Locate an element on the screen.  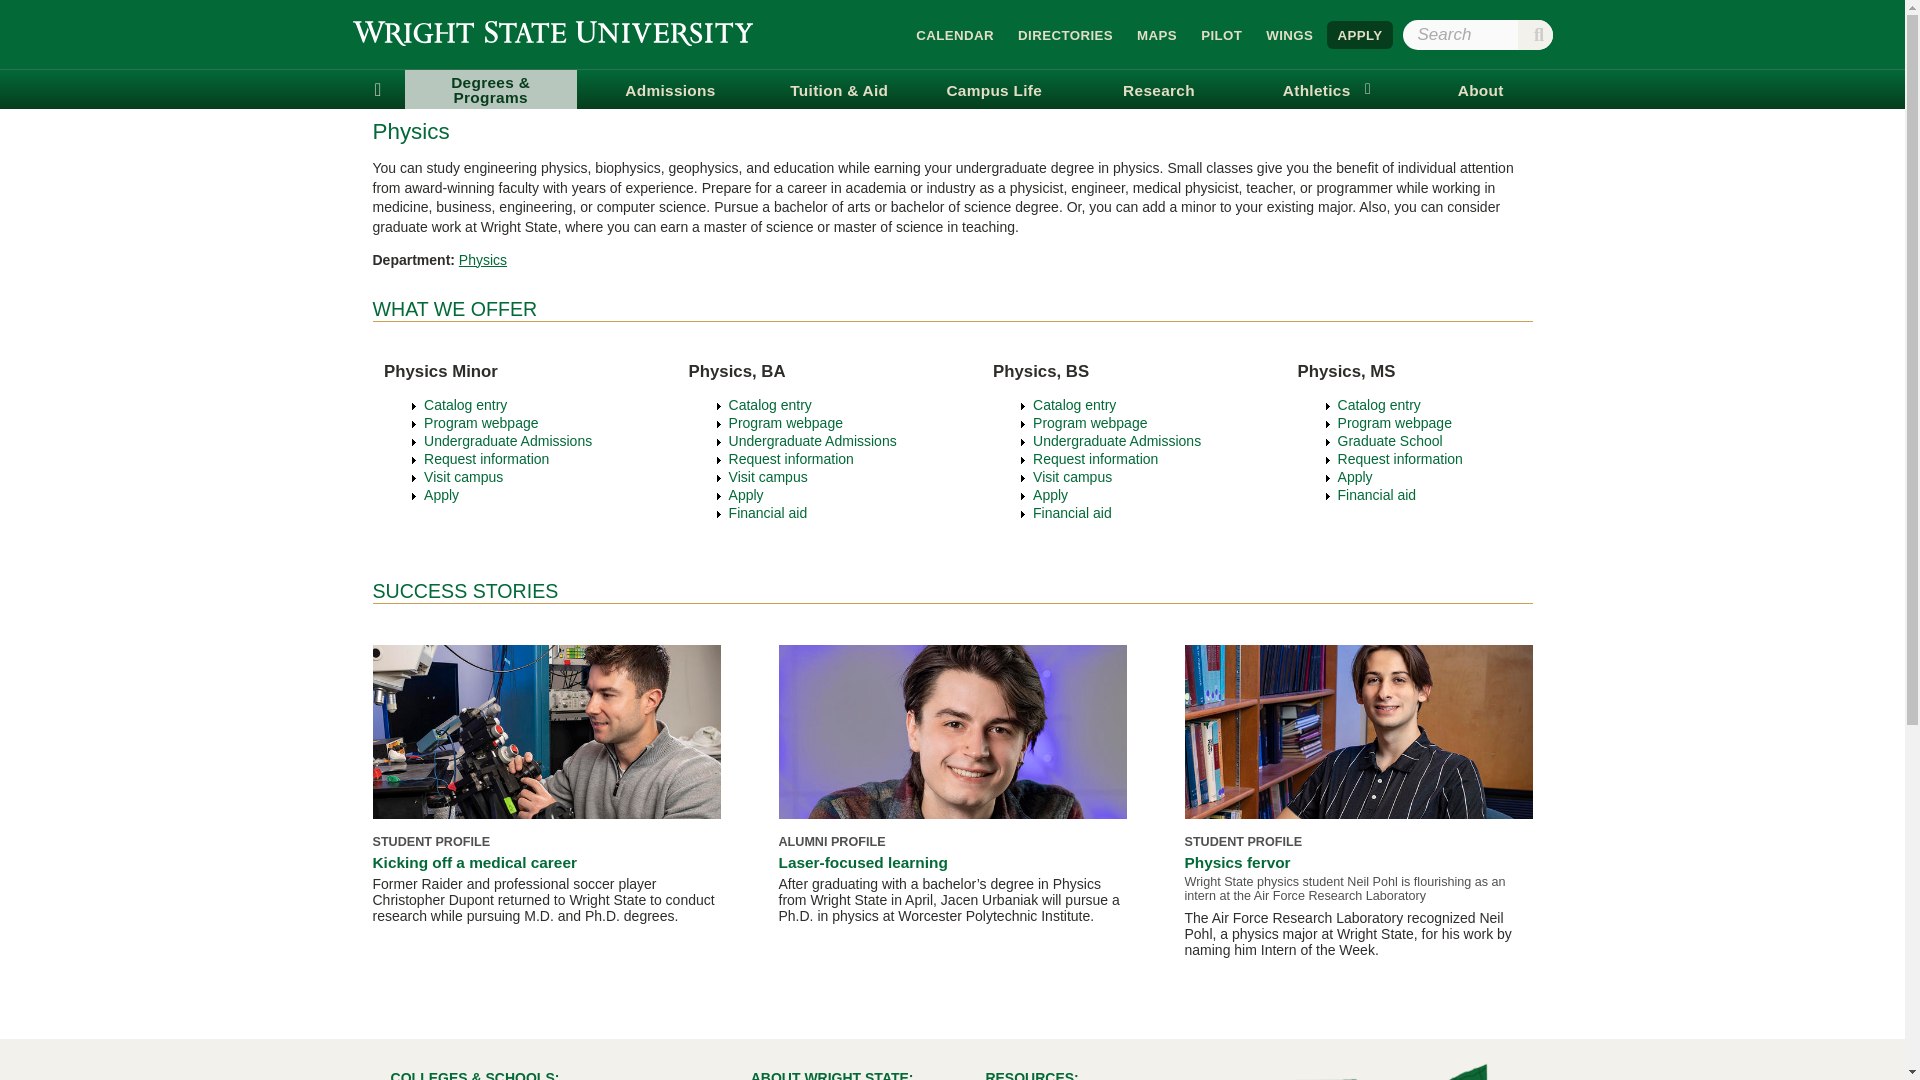
Catalog entry is located at coordinates (1074, 404).